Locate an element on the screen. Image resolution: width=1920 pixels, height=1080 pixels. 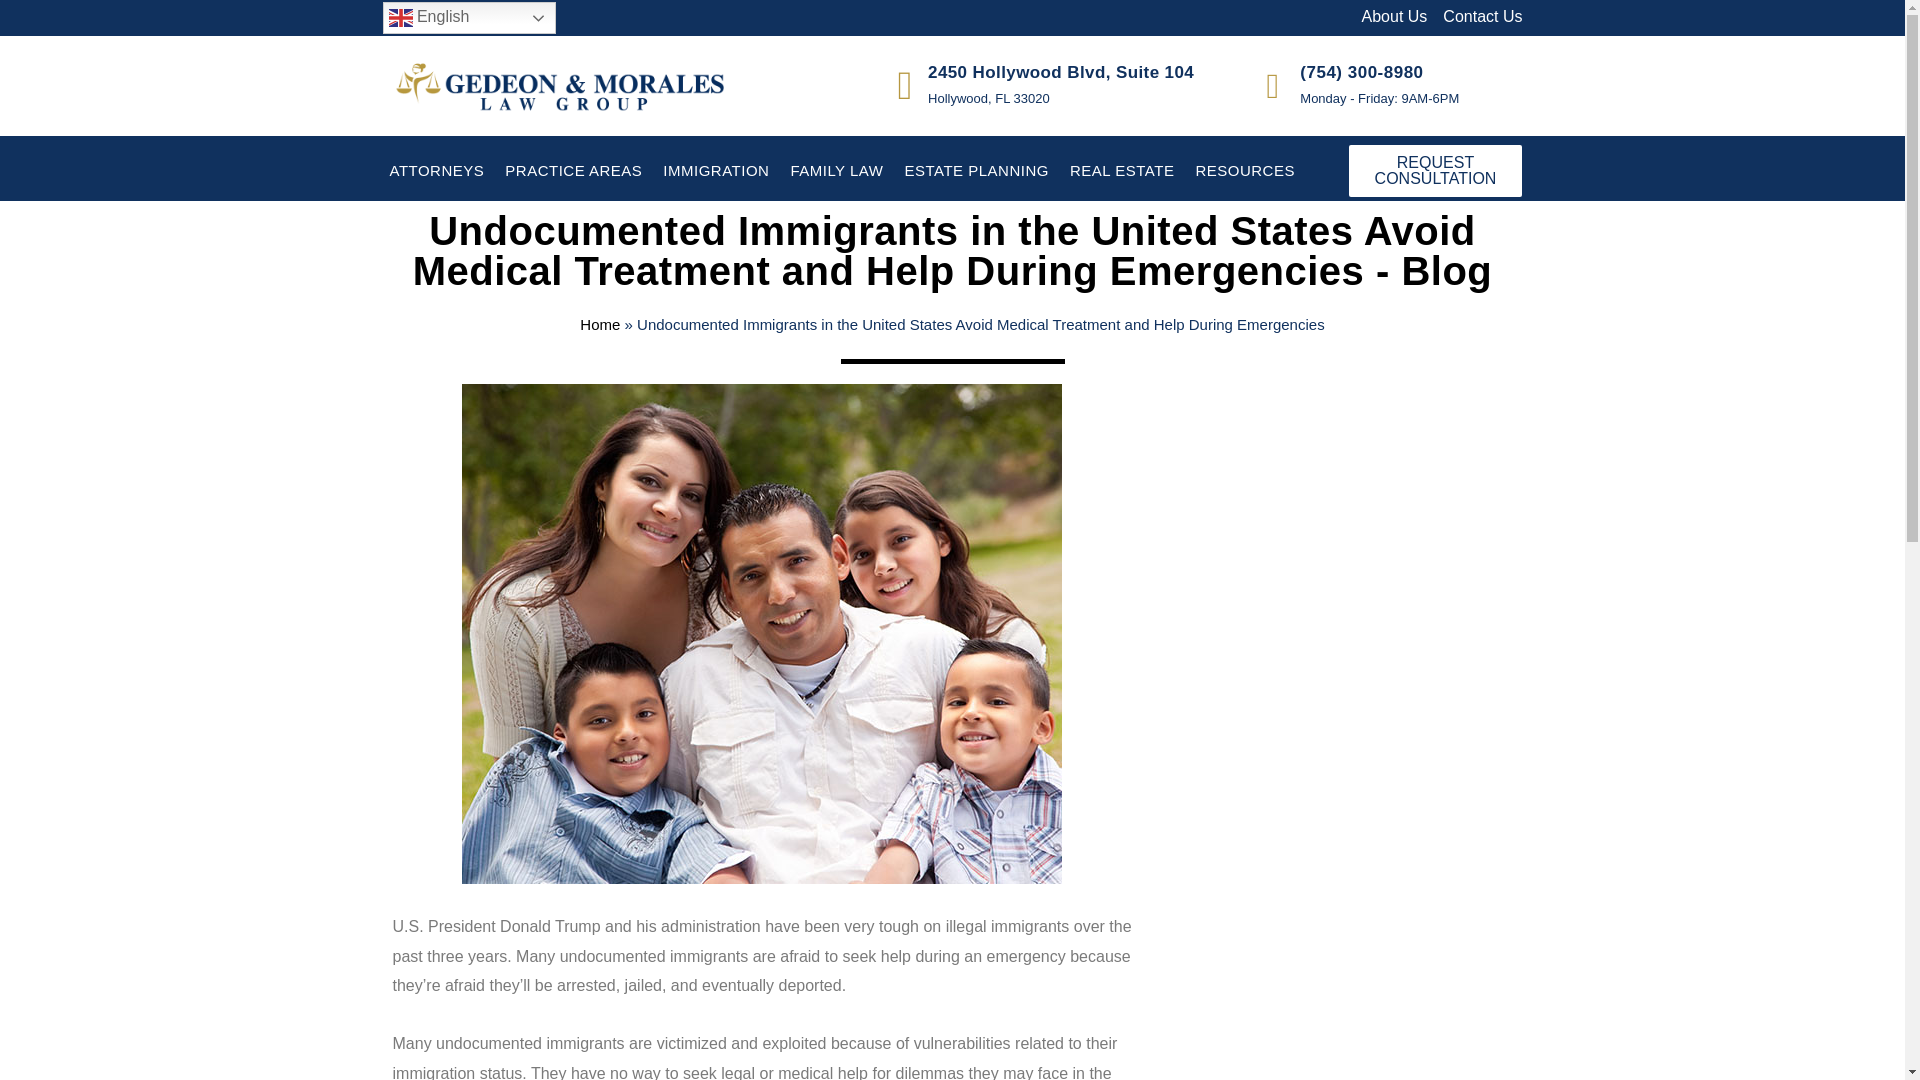
IMMIGRATION is located at coordinates (716, 170).